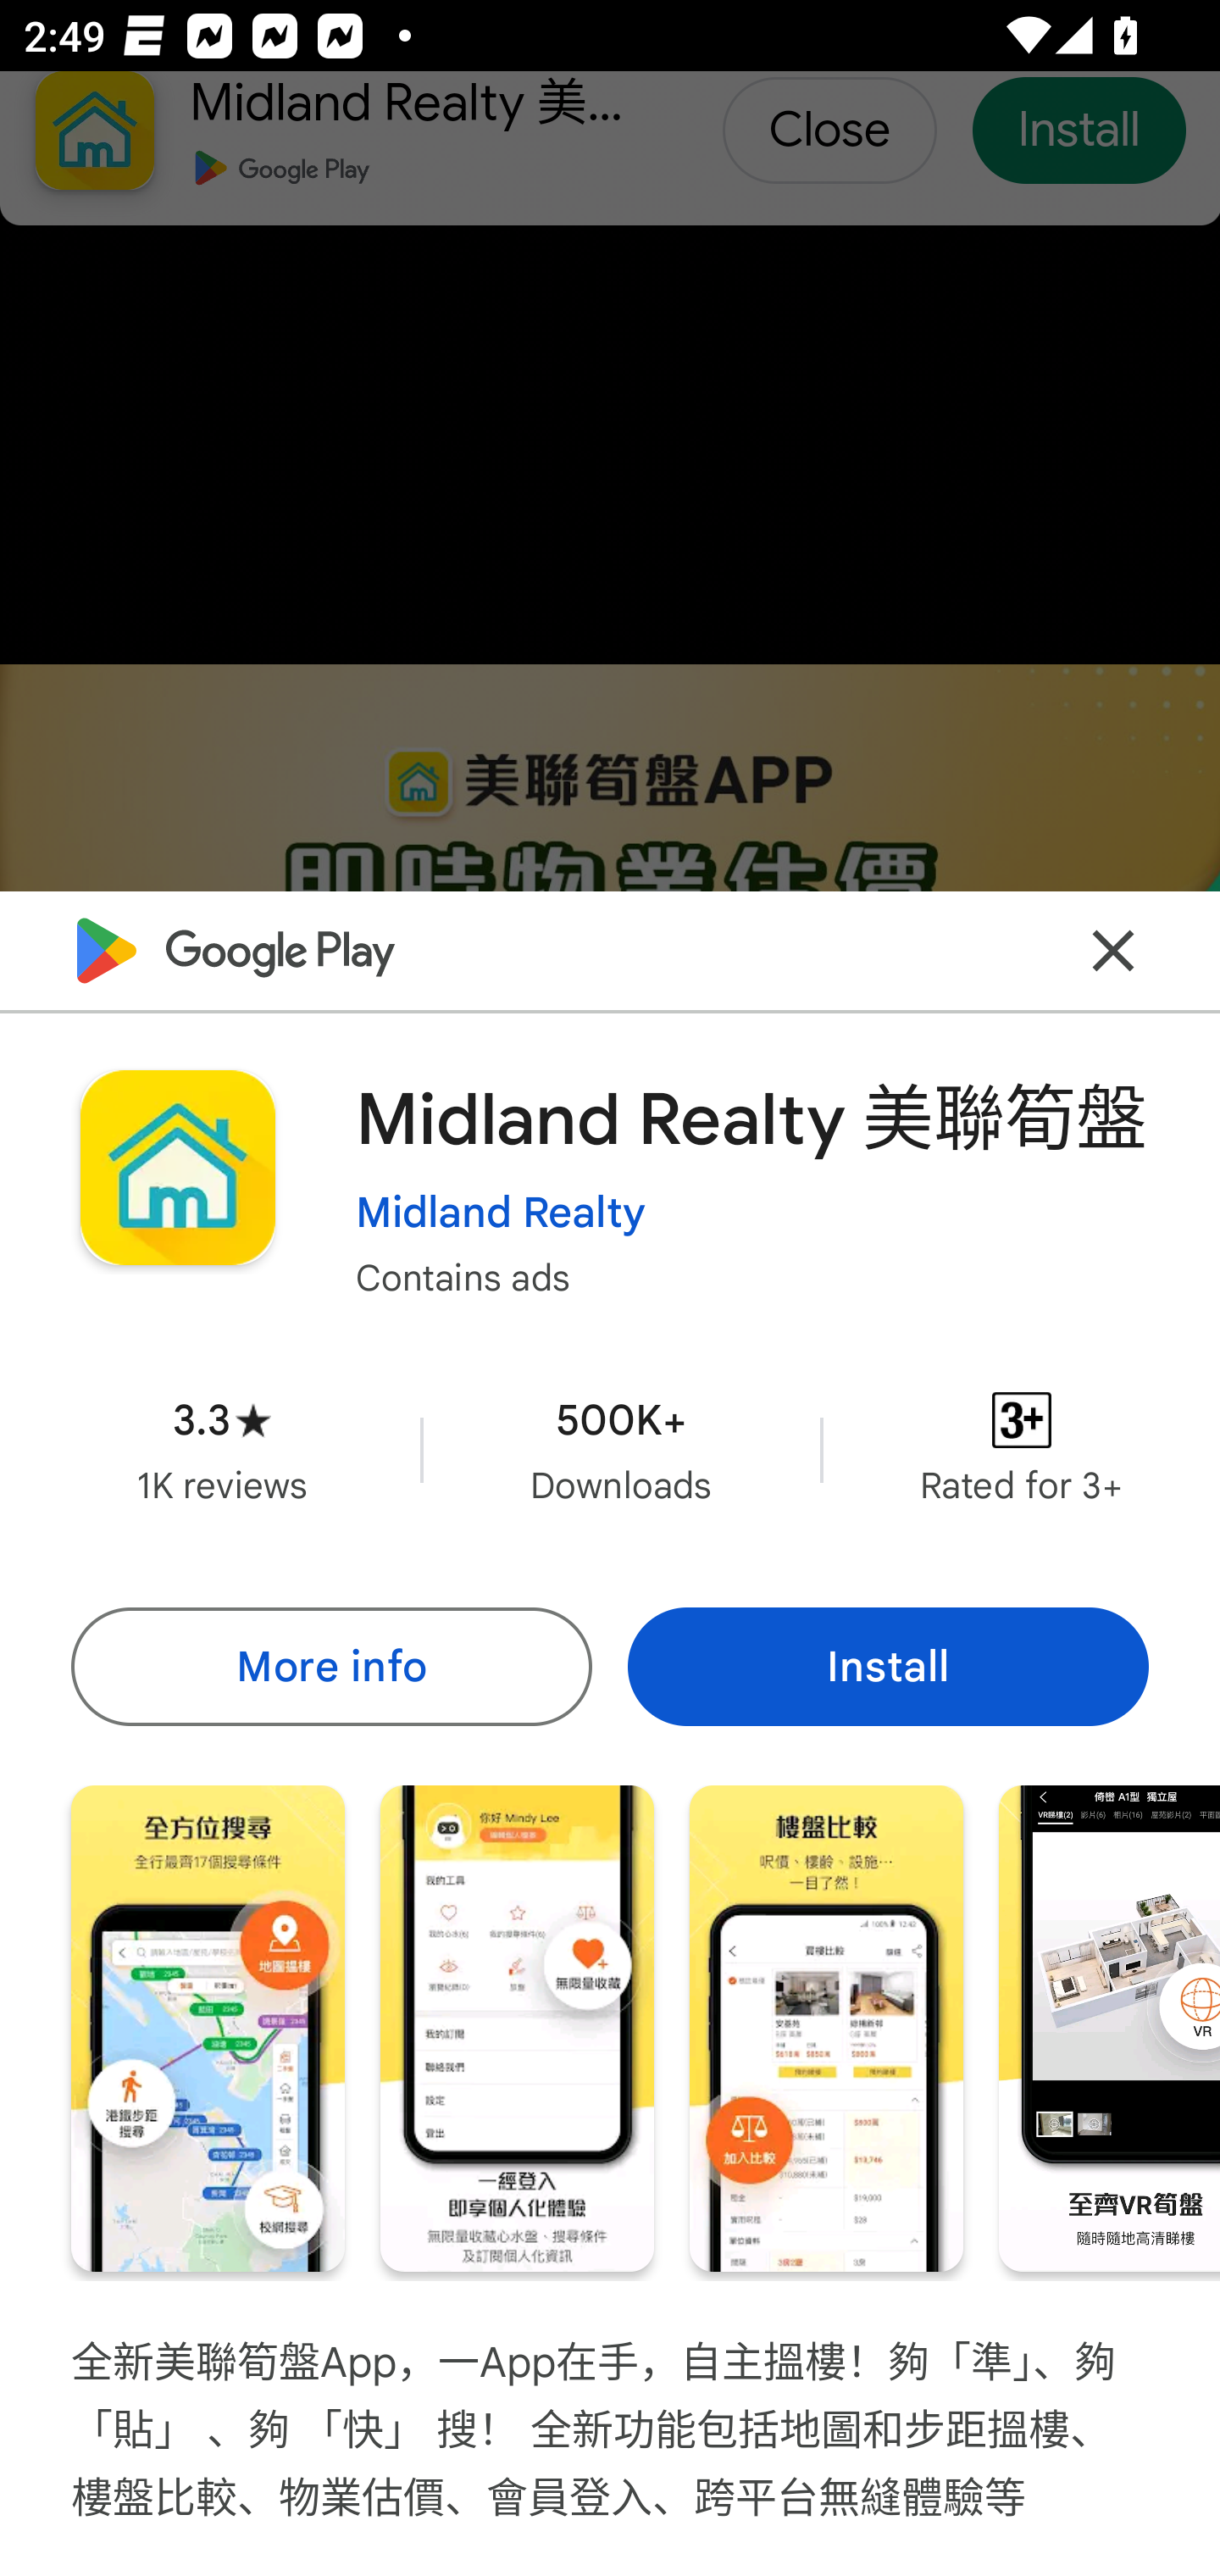 The height and width of the screenshot is (2576, 1220). What do you see at coordinates (826, 2029) in the screenshot?
I see `Screenshot "3" of "7"` at bounding box center [826, 2029].